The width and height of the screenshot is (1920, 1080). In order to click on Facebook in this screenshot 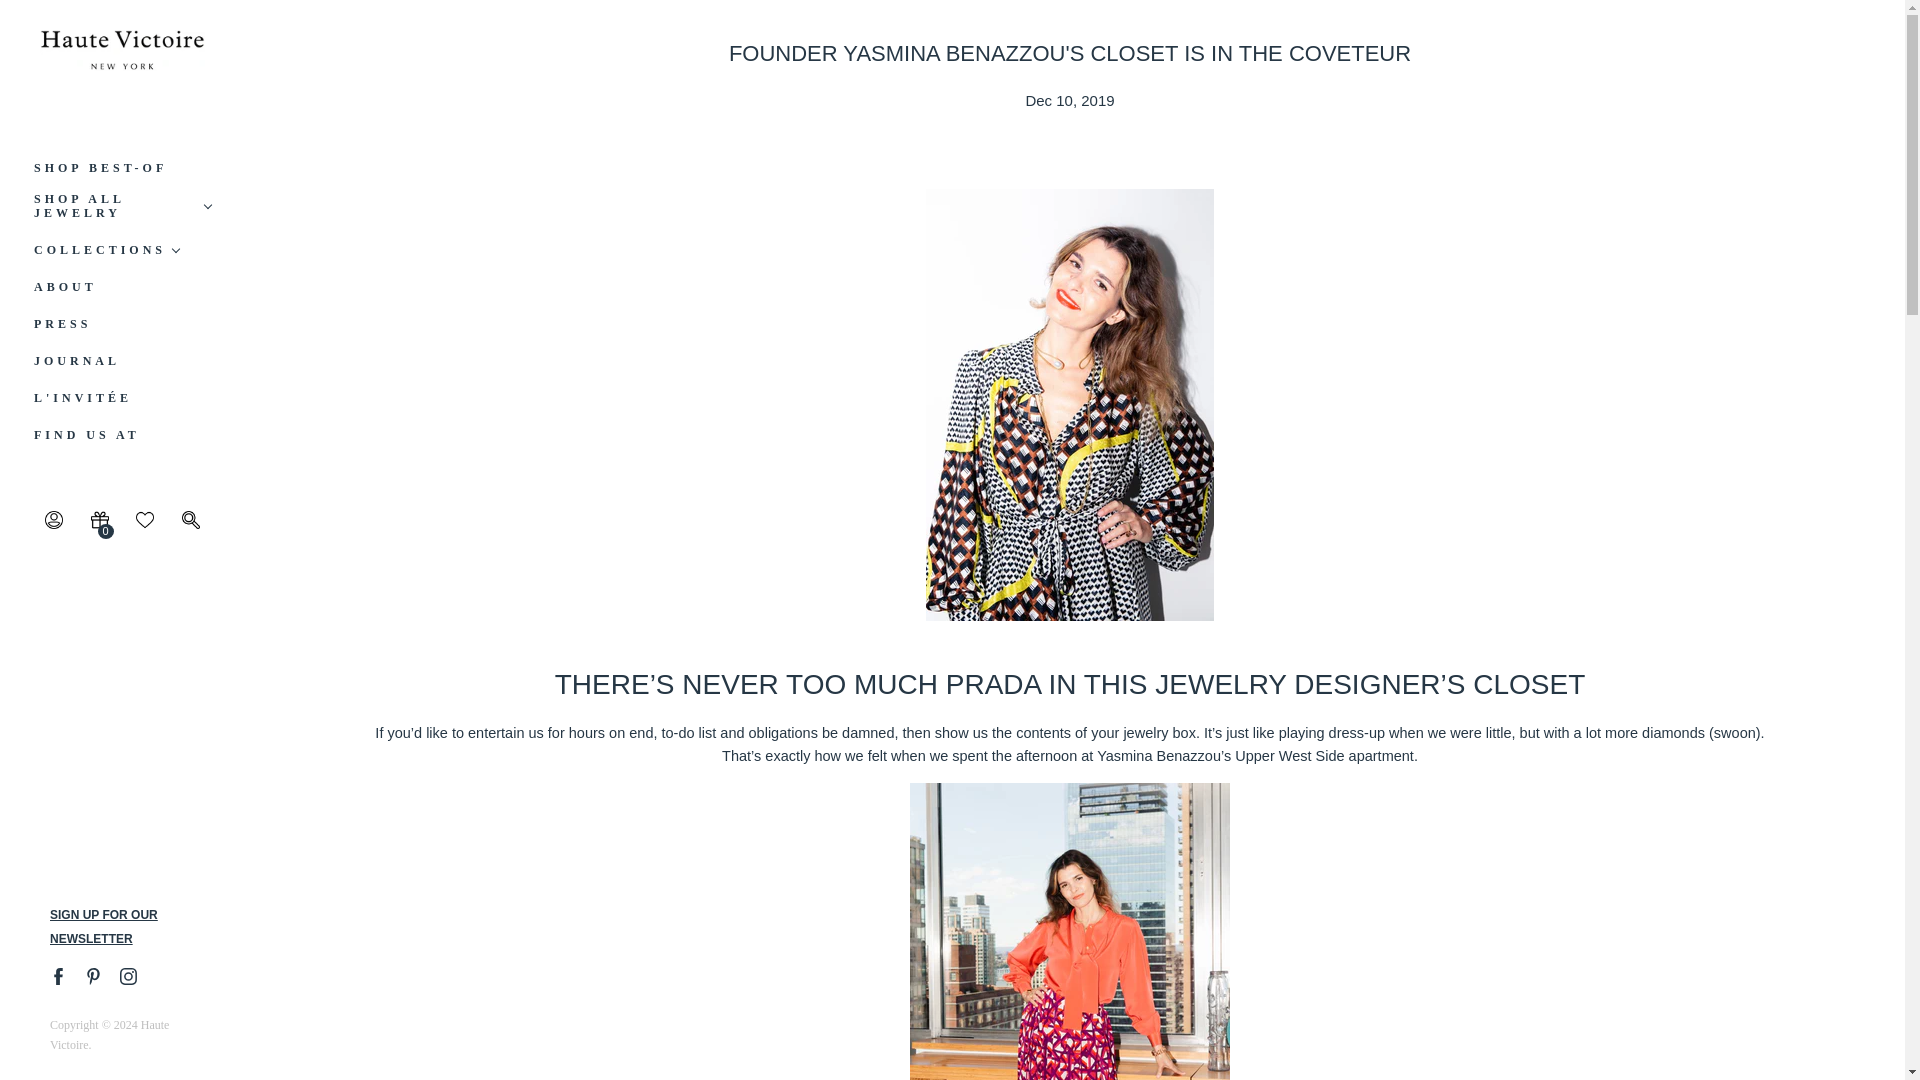, I will do `click(58, 976)`.